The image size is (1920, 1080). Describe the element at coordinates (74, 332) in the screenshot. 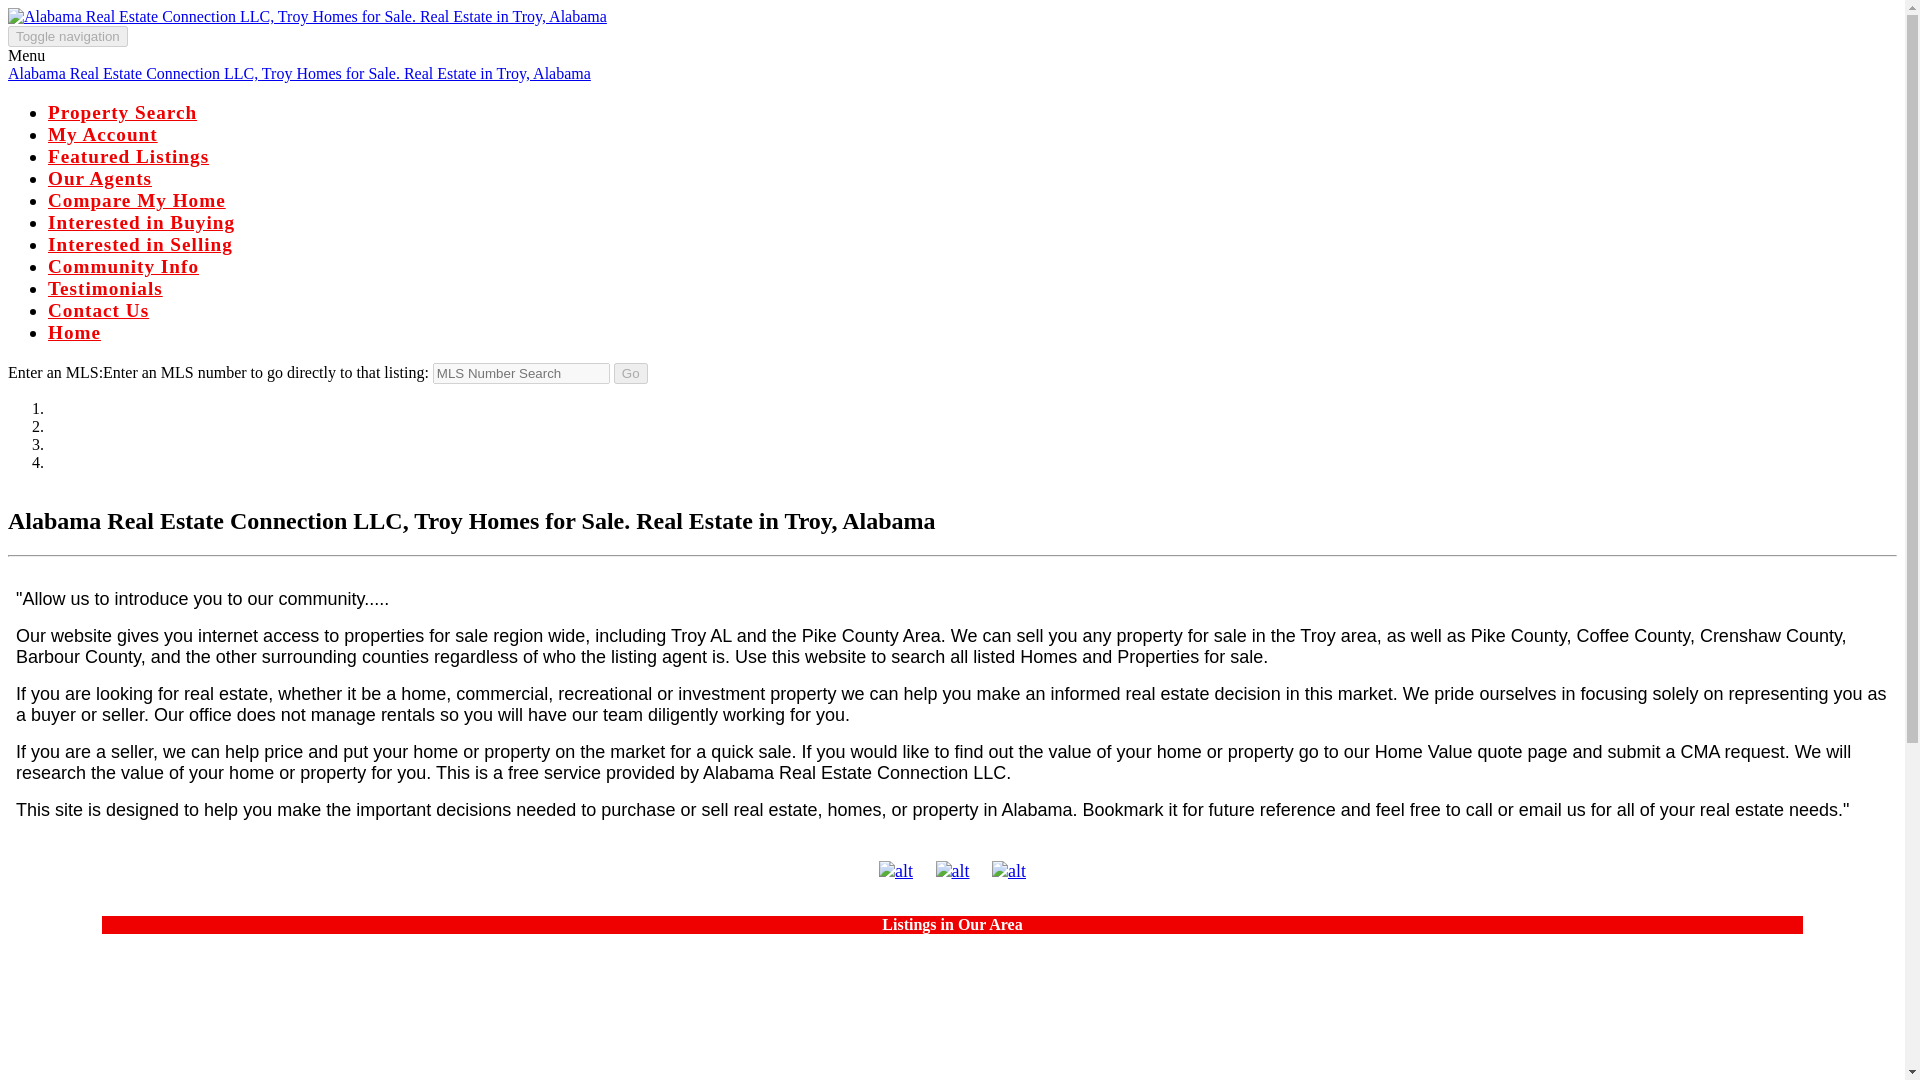

I see `Home` at that location.